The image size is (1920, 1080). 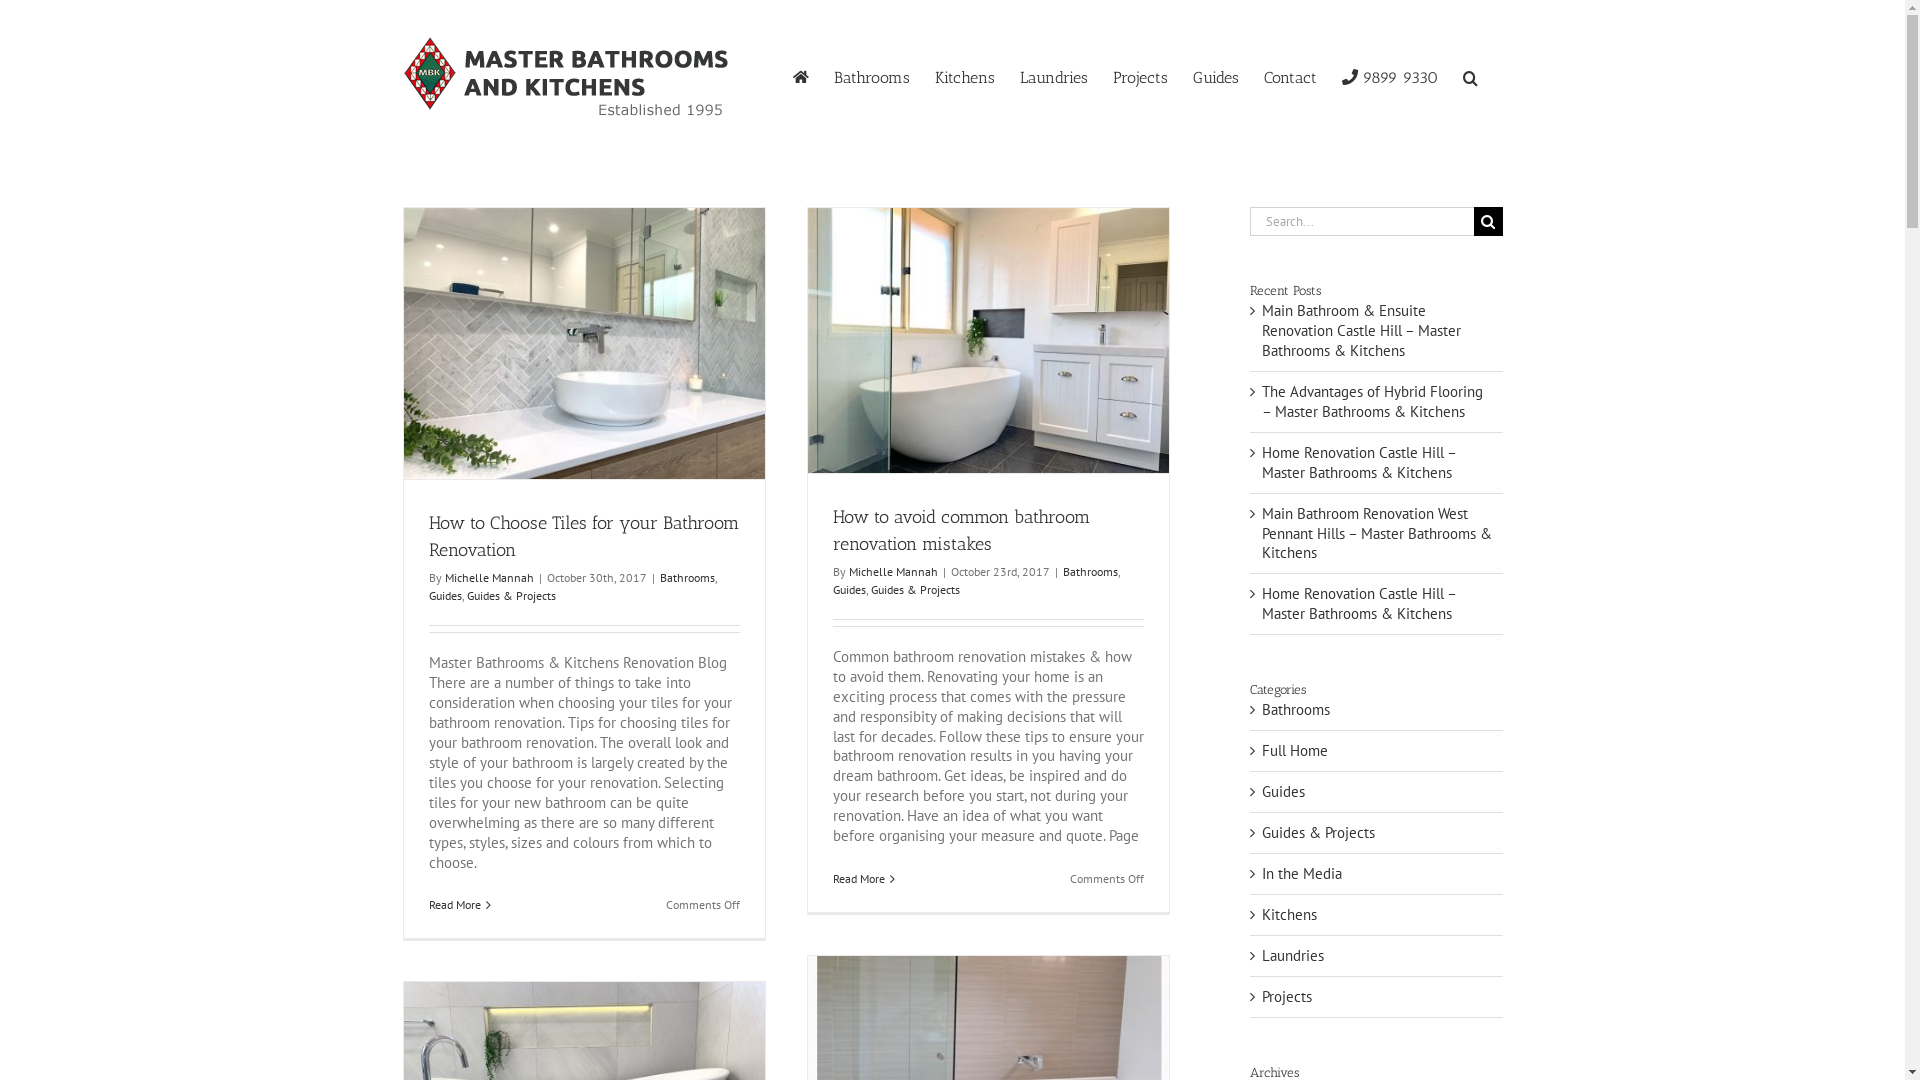 I want to click on Guides, so click(x=1215, y=76).